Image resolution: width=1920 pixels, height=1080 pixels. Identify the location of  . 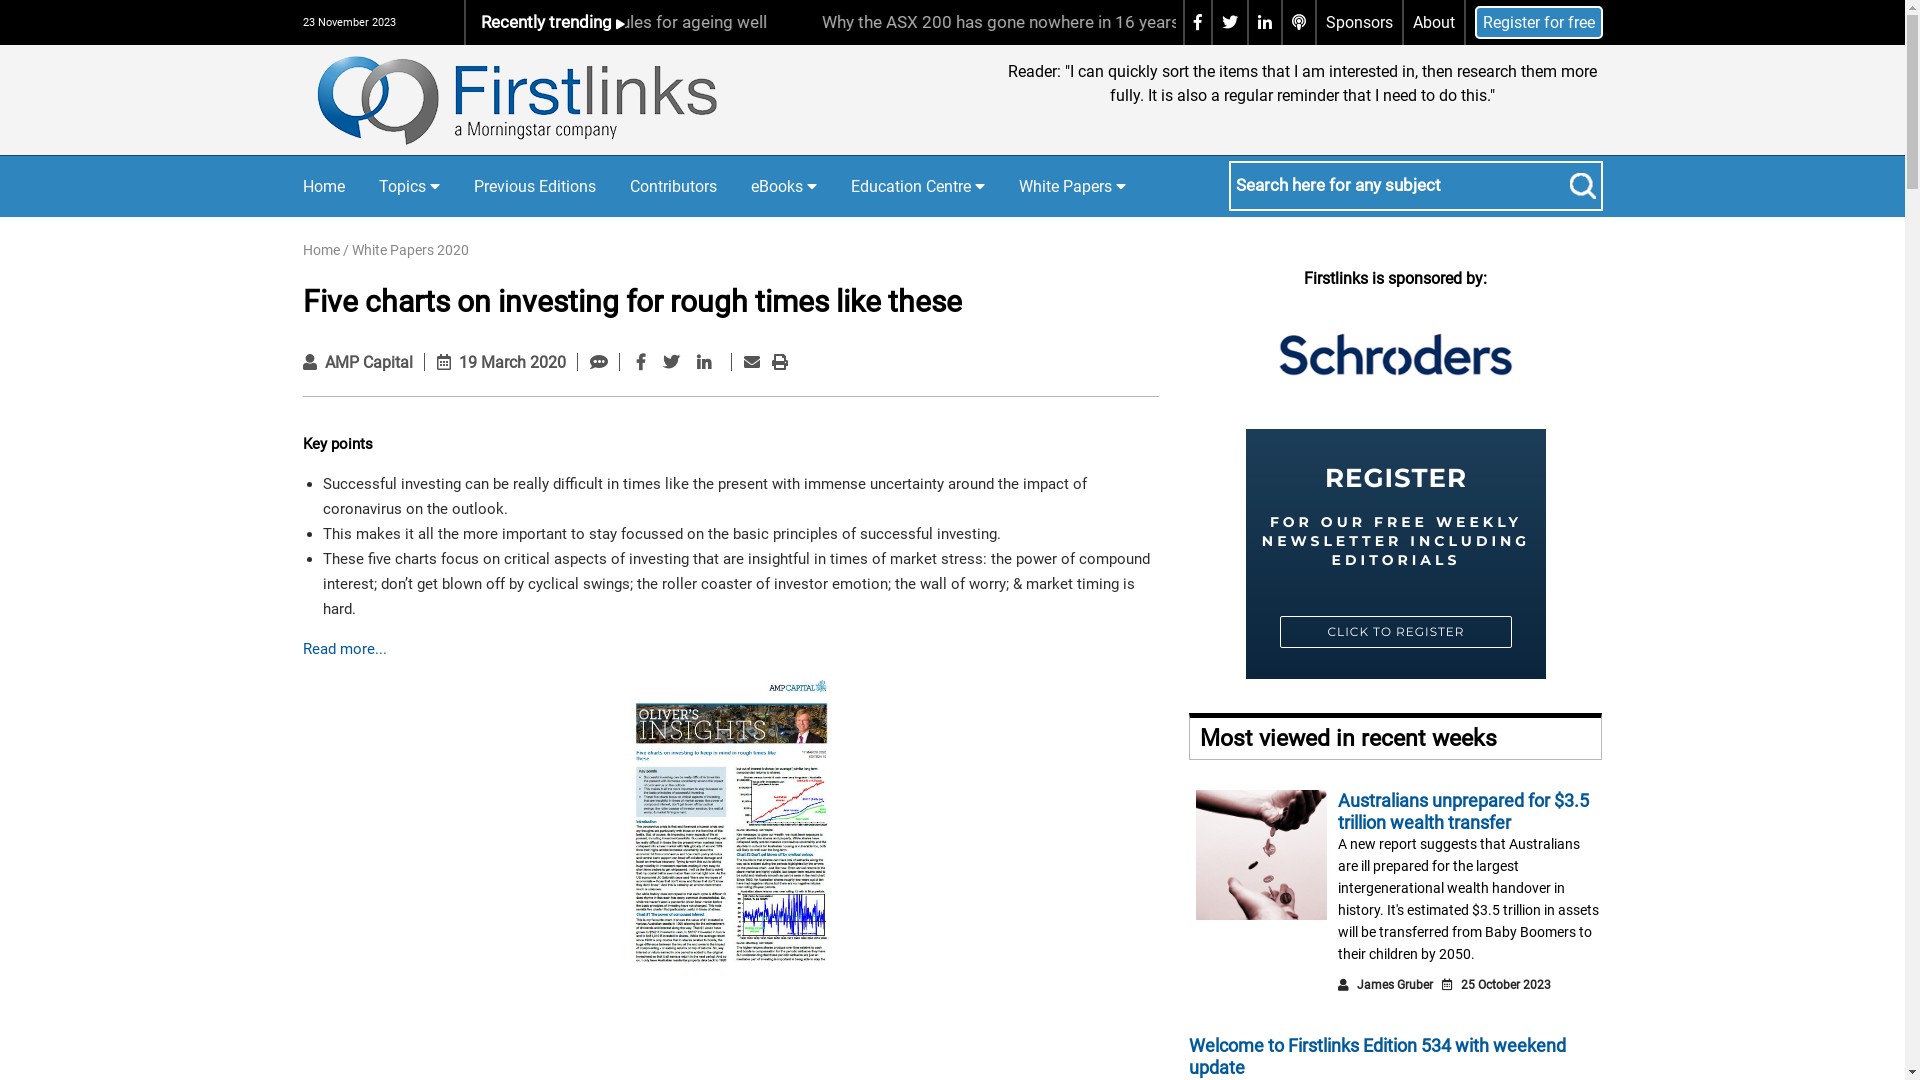
(304, 1060).